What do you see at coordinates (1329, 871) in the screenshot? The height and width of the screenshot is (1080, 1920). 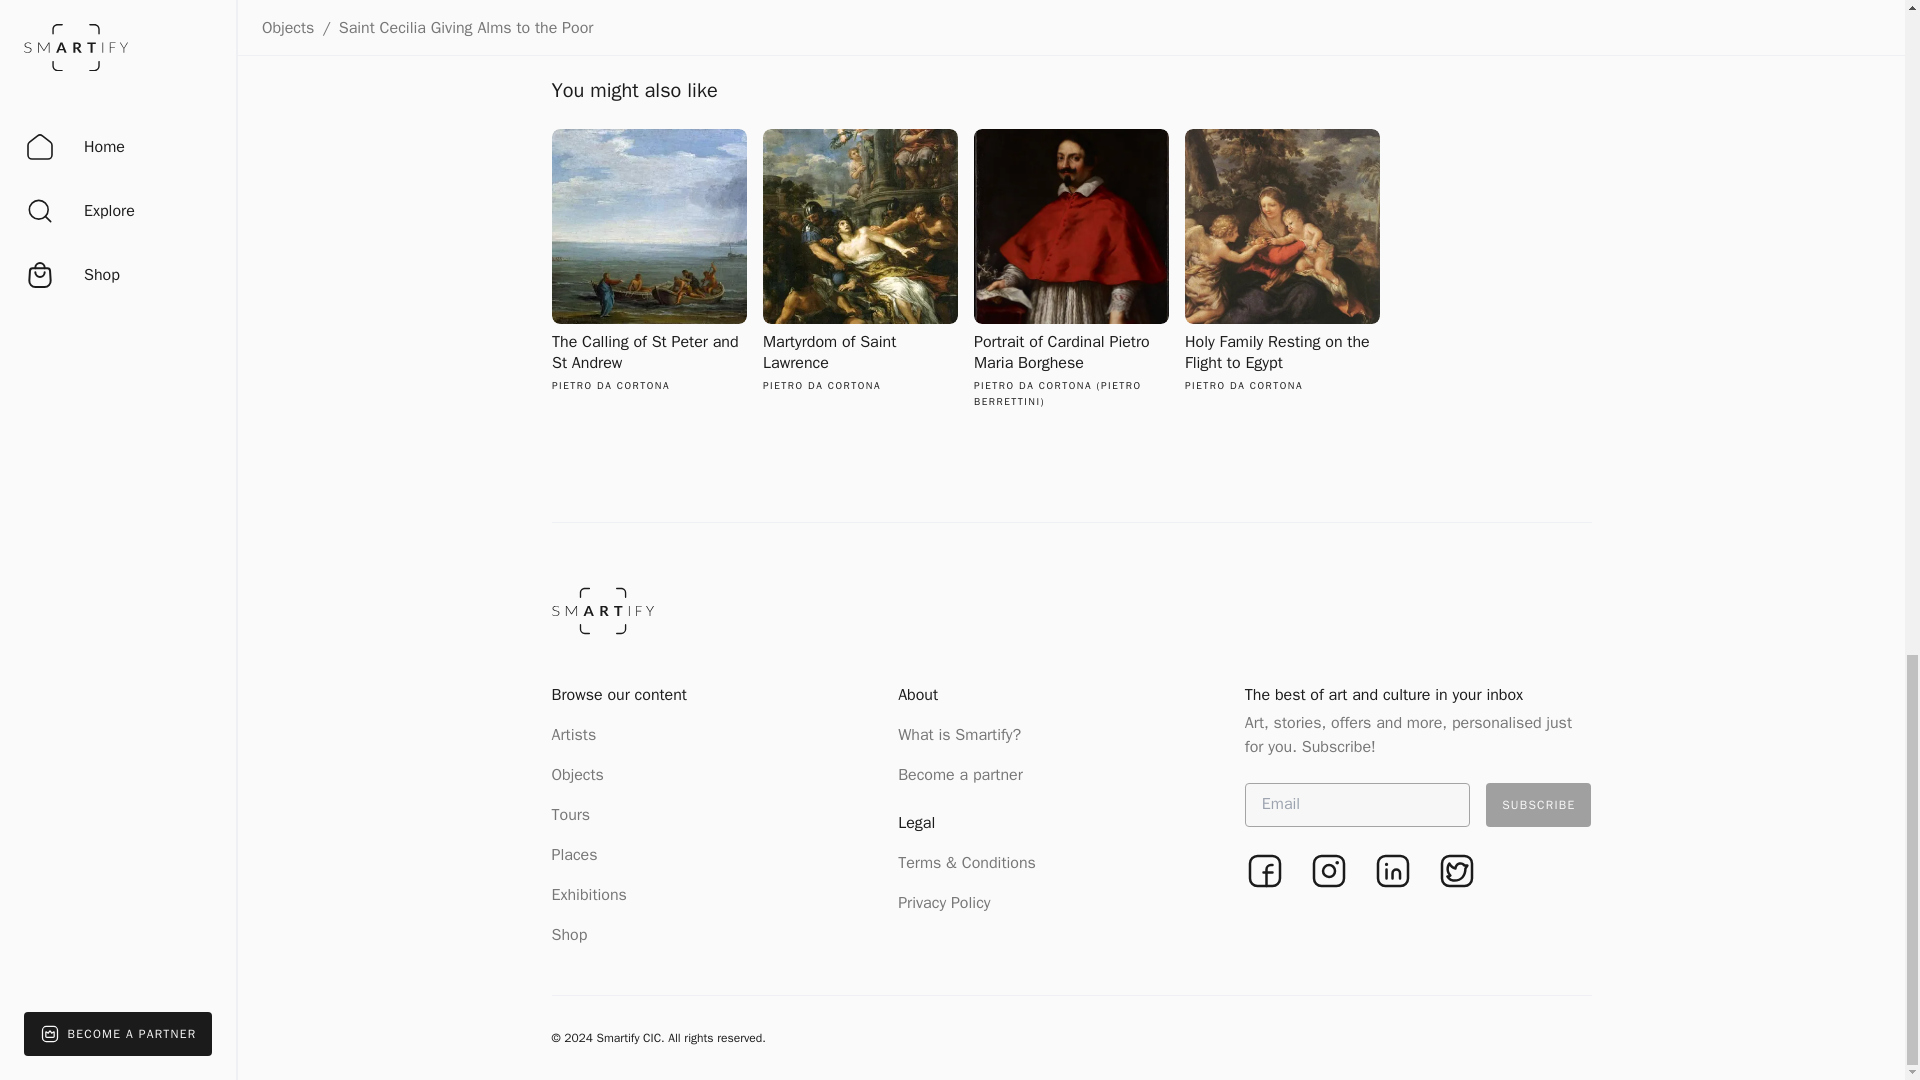 I see `Smartify on Instagram` at bounding box center [1329, 871].